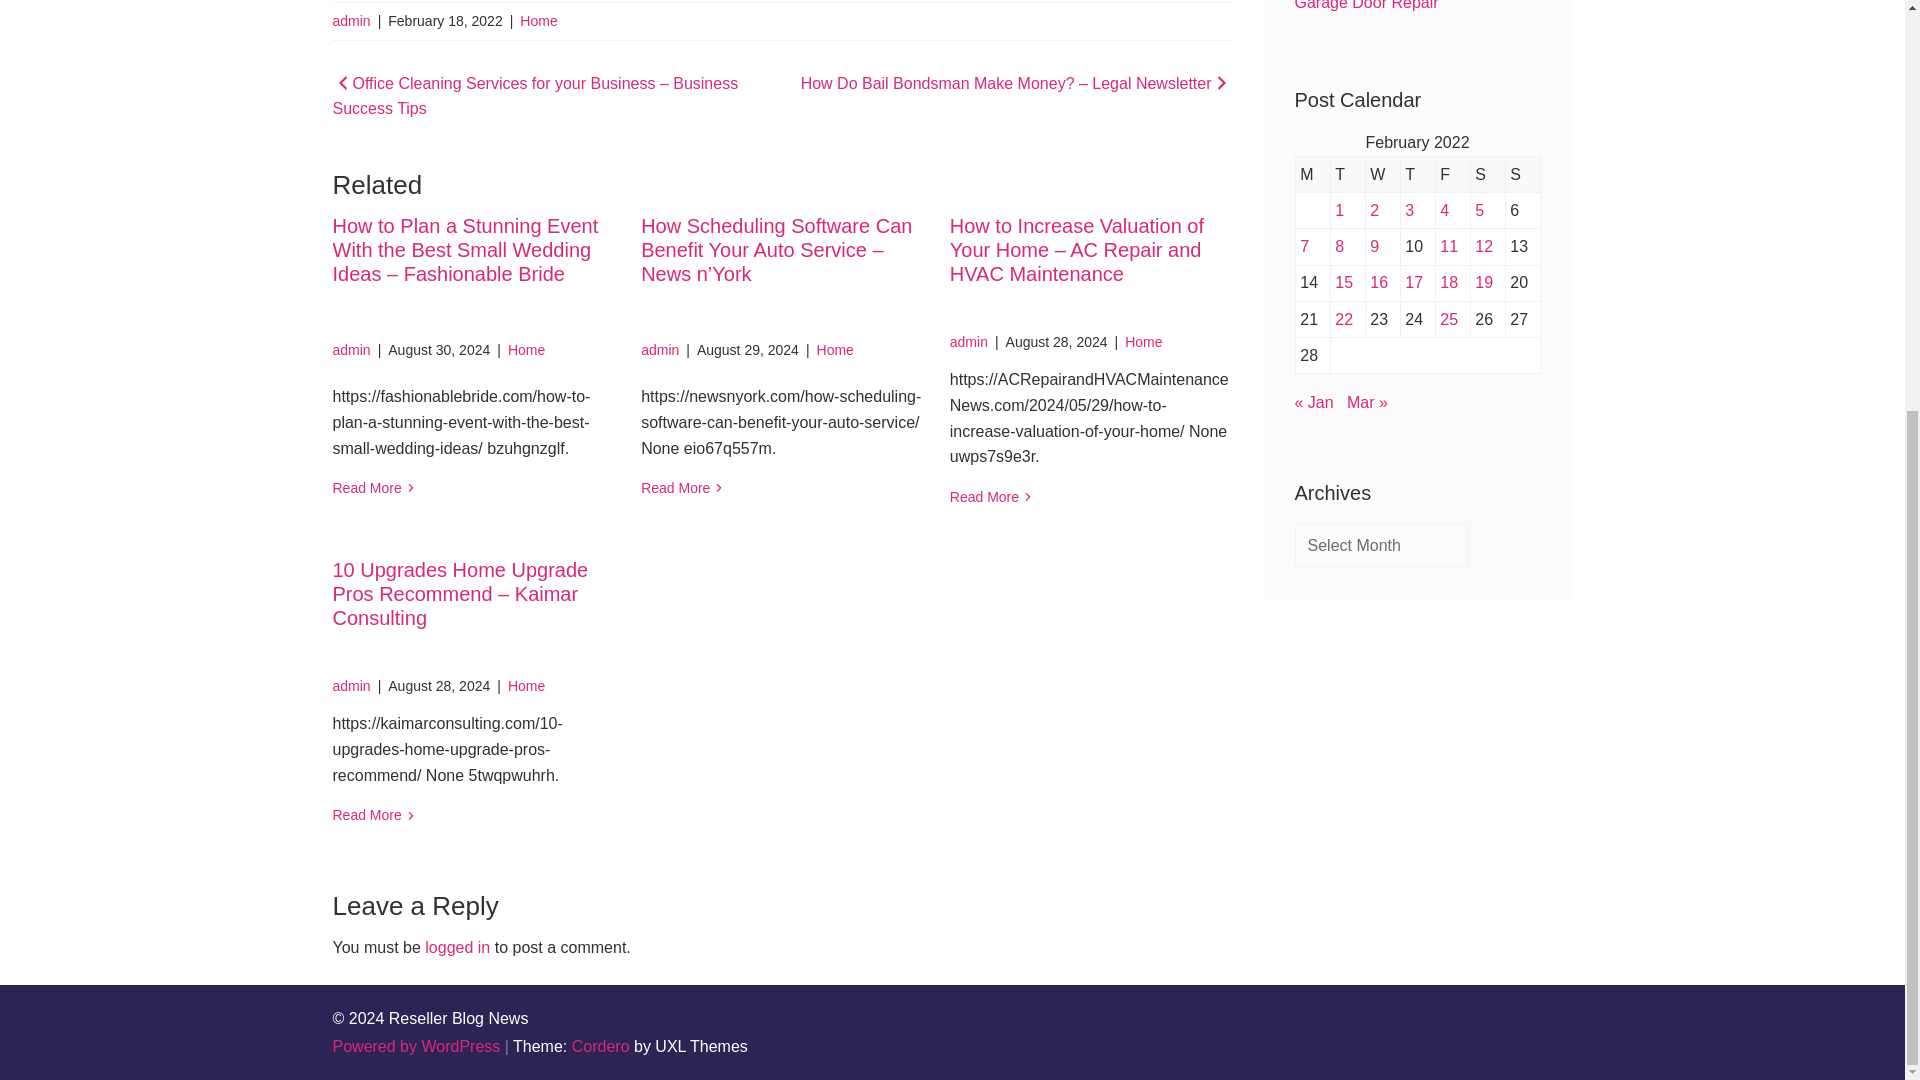  I want to click on logged in, so click(456, 946).